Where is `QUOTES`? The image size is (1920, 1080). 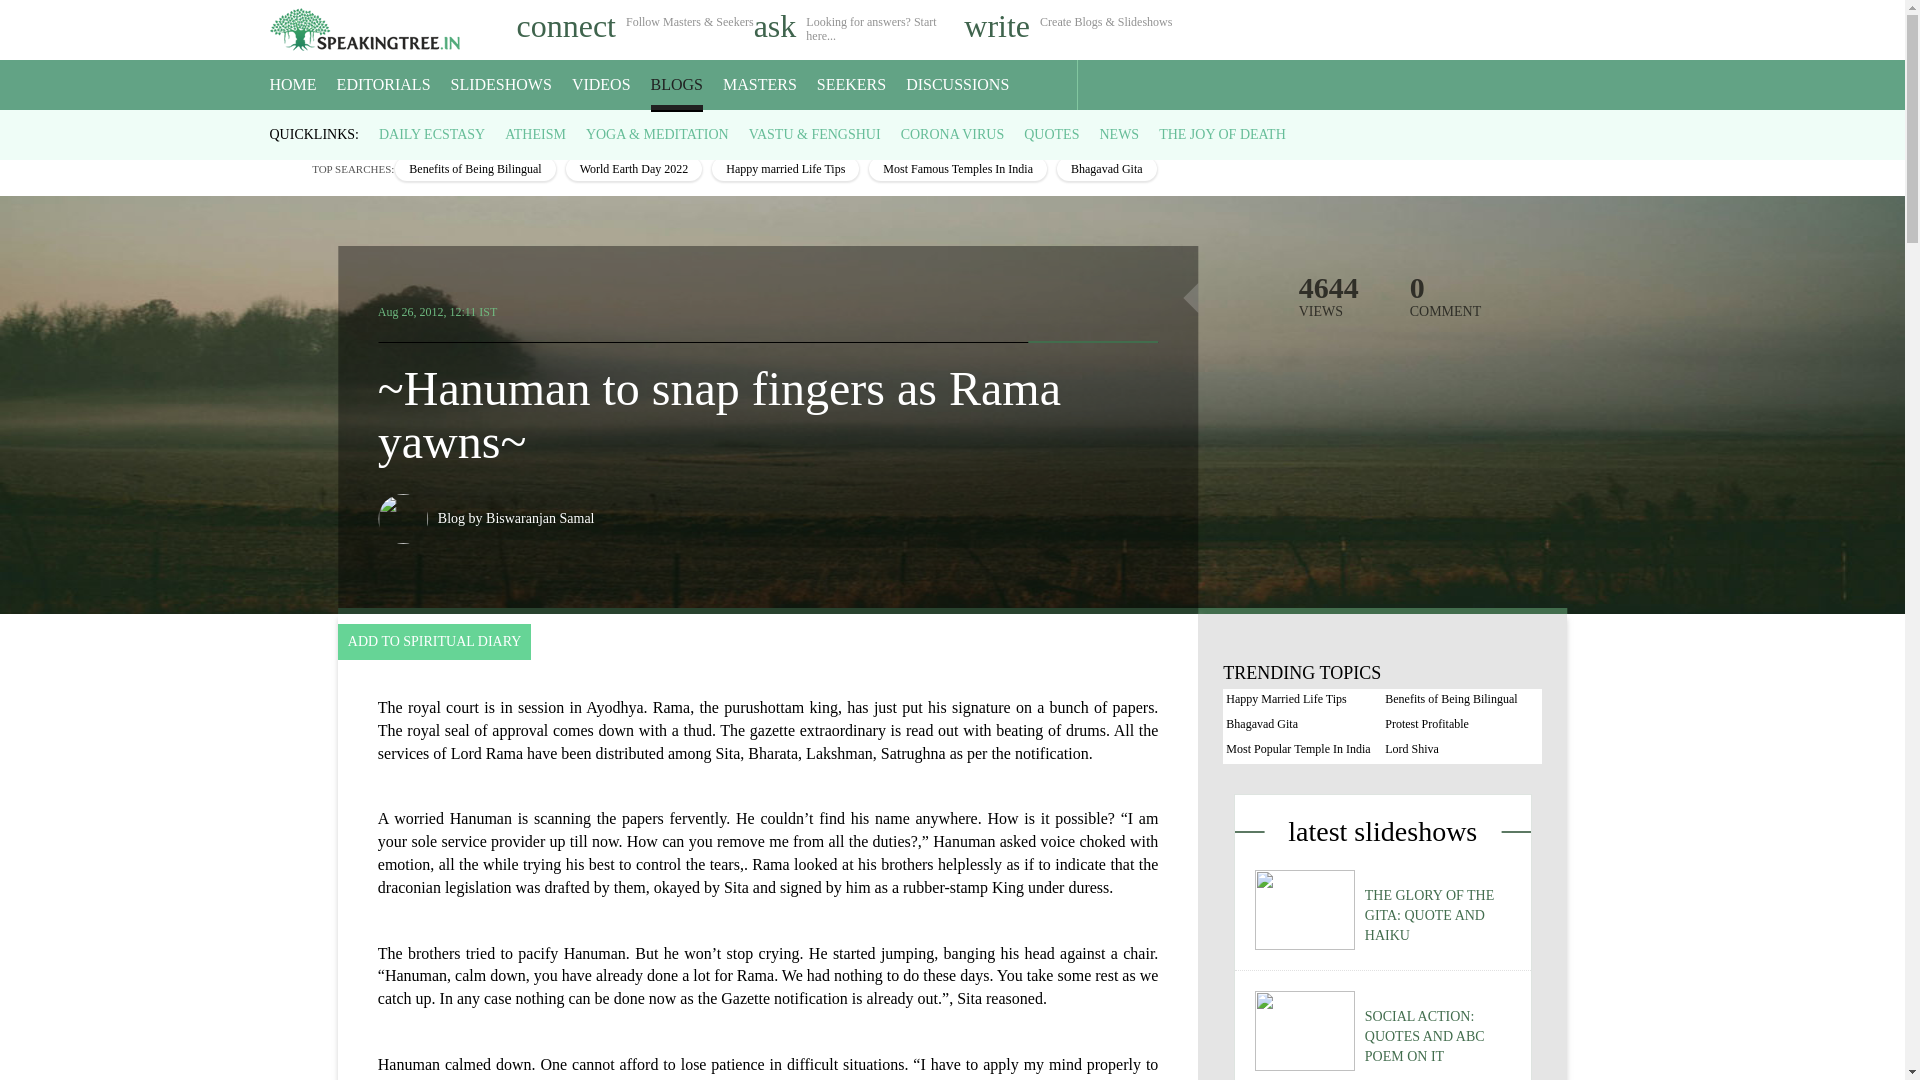 QUOTES is located at coordinates (1051, 134).